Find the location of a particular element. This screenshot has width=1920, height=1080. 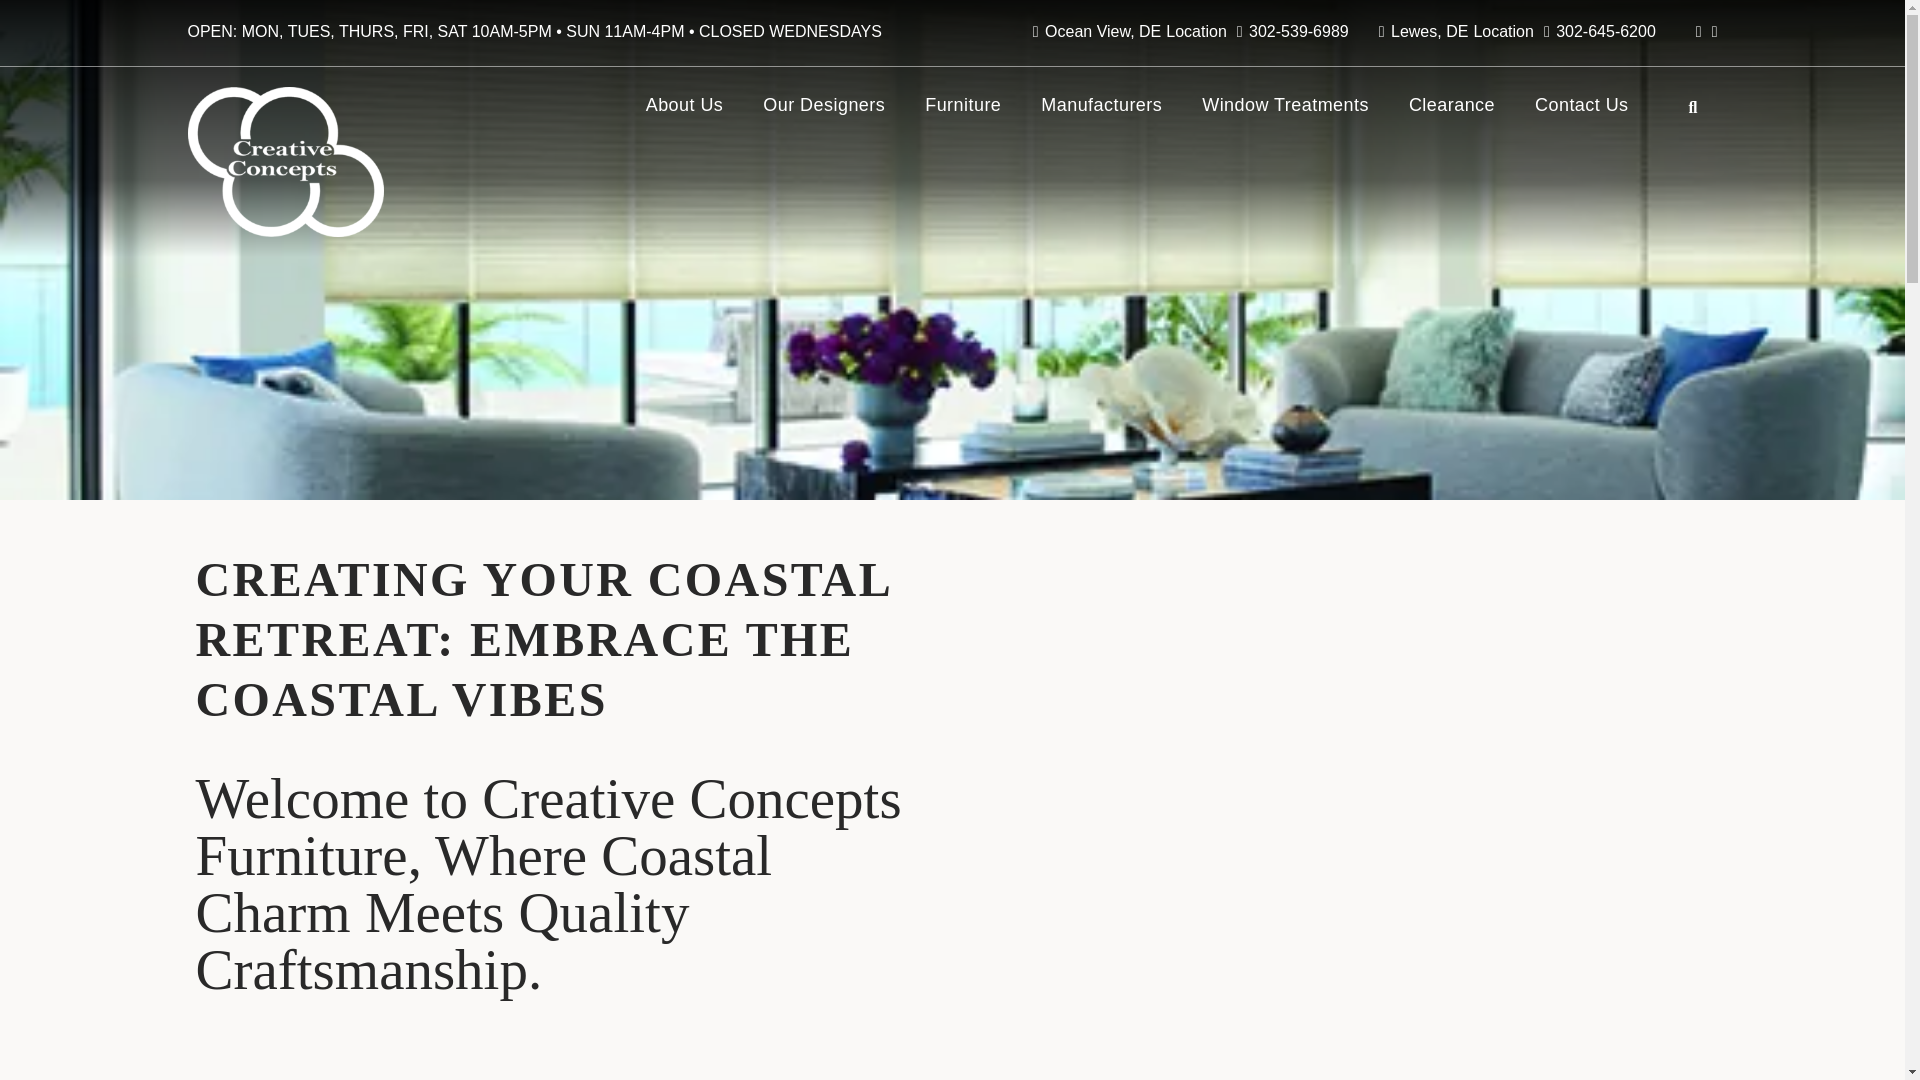

302-539-6989 is located at coordinates (1292, 34).